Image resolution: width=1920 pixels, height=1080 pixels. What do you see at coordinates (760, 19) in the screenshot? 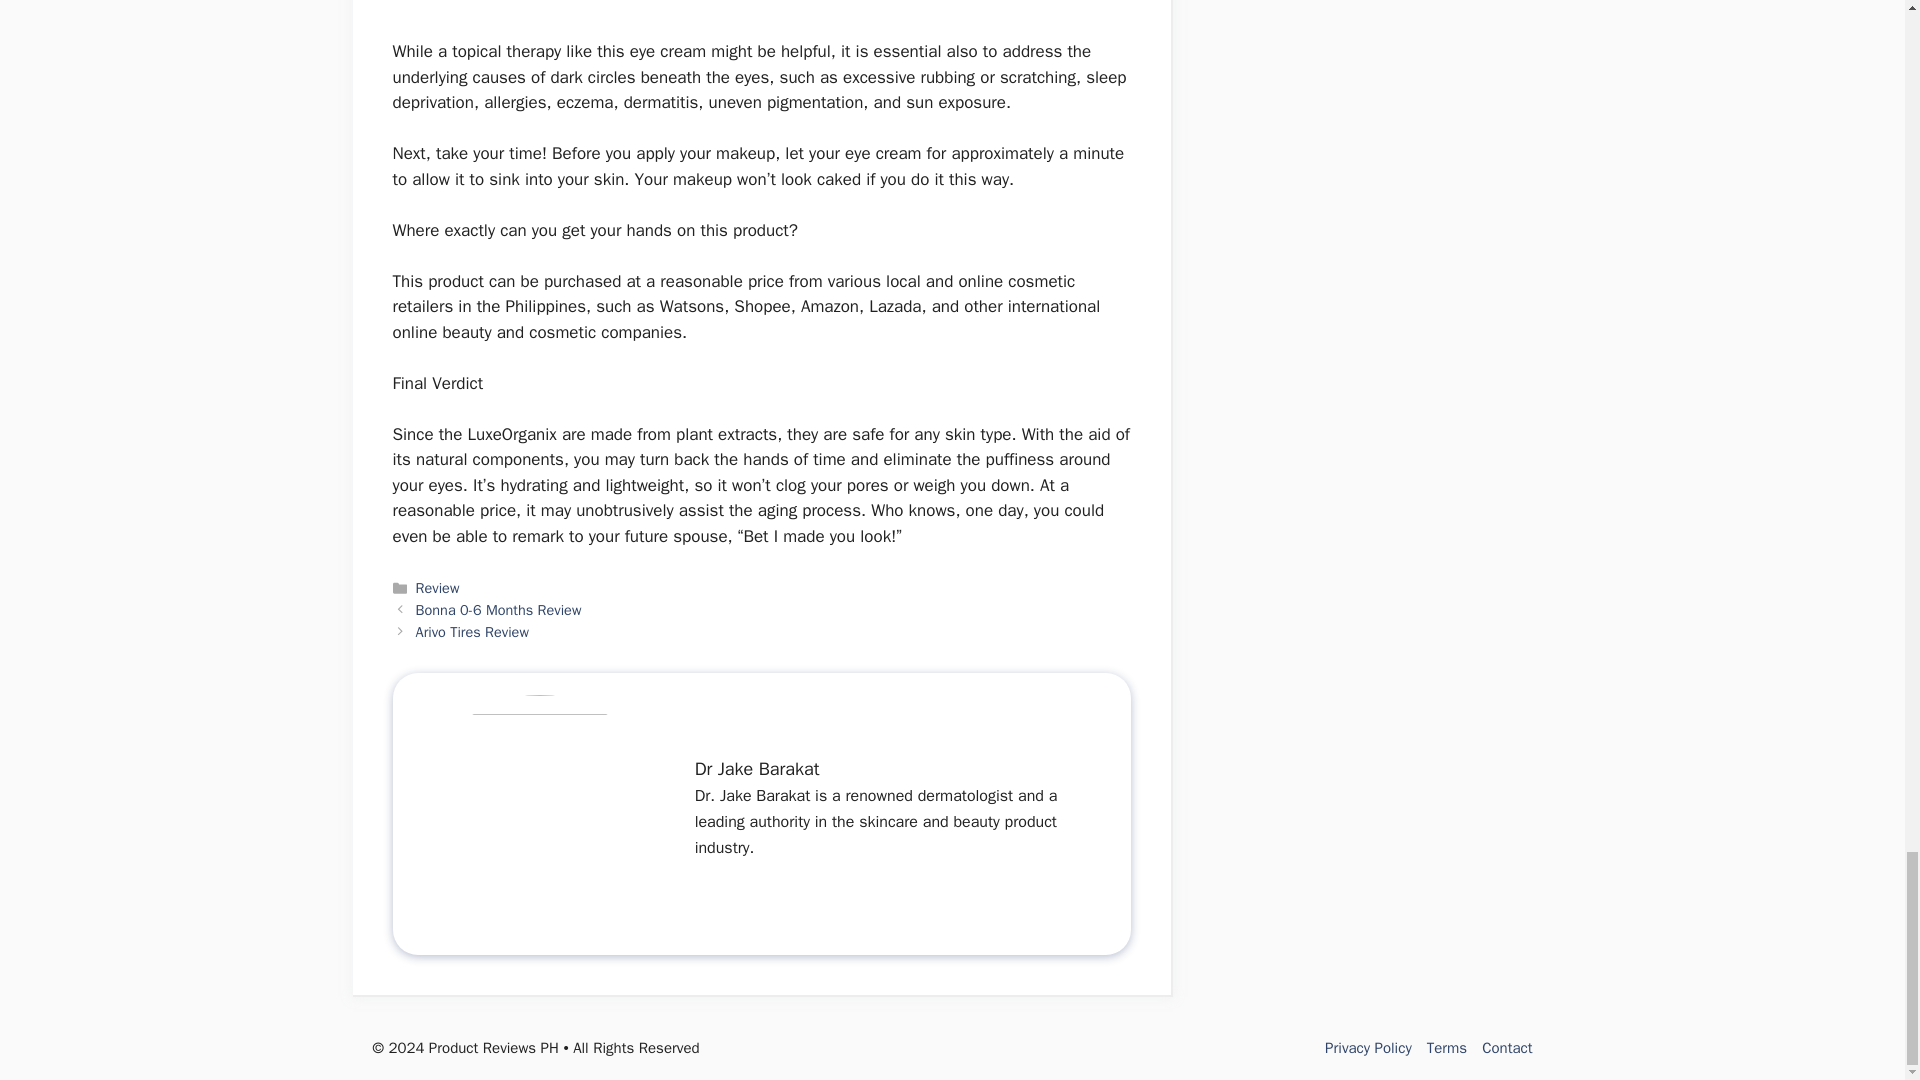
I see `Advertisement` at bounding box center [760, 19].